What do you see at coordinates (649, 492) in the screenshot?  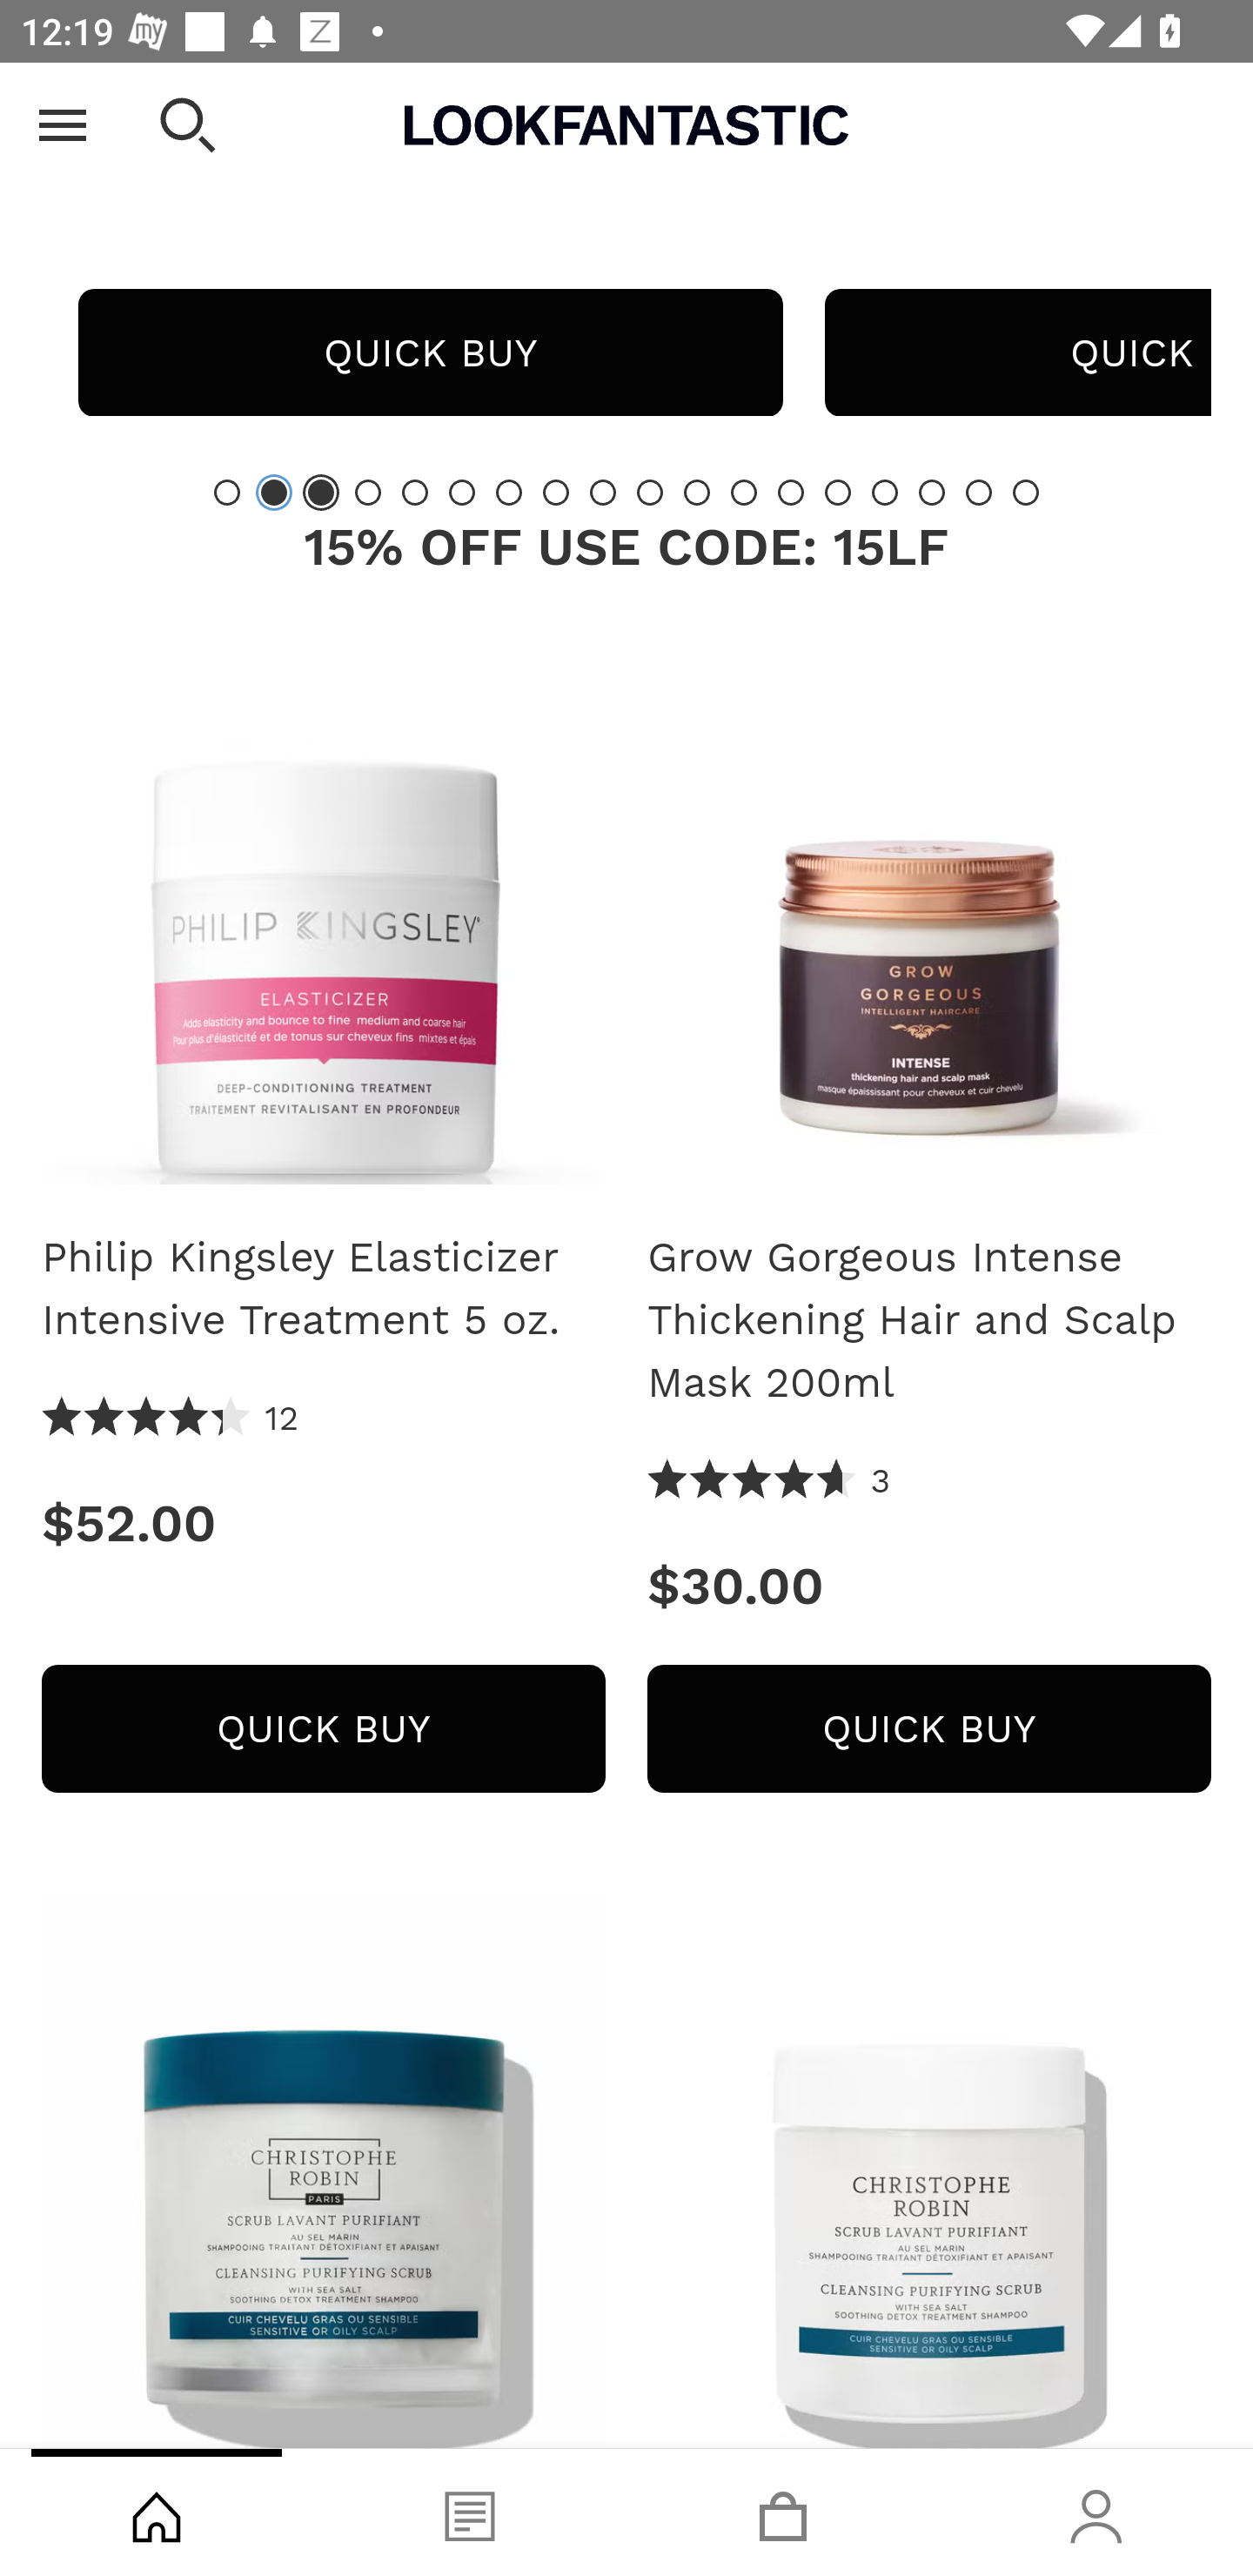 I see `Slide 10` at bounding box center [649, 492].